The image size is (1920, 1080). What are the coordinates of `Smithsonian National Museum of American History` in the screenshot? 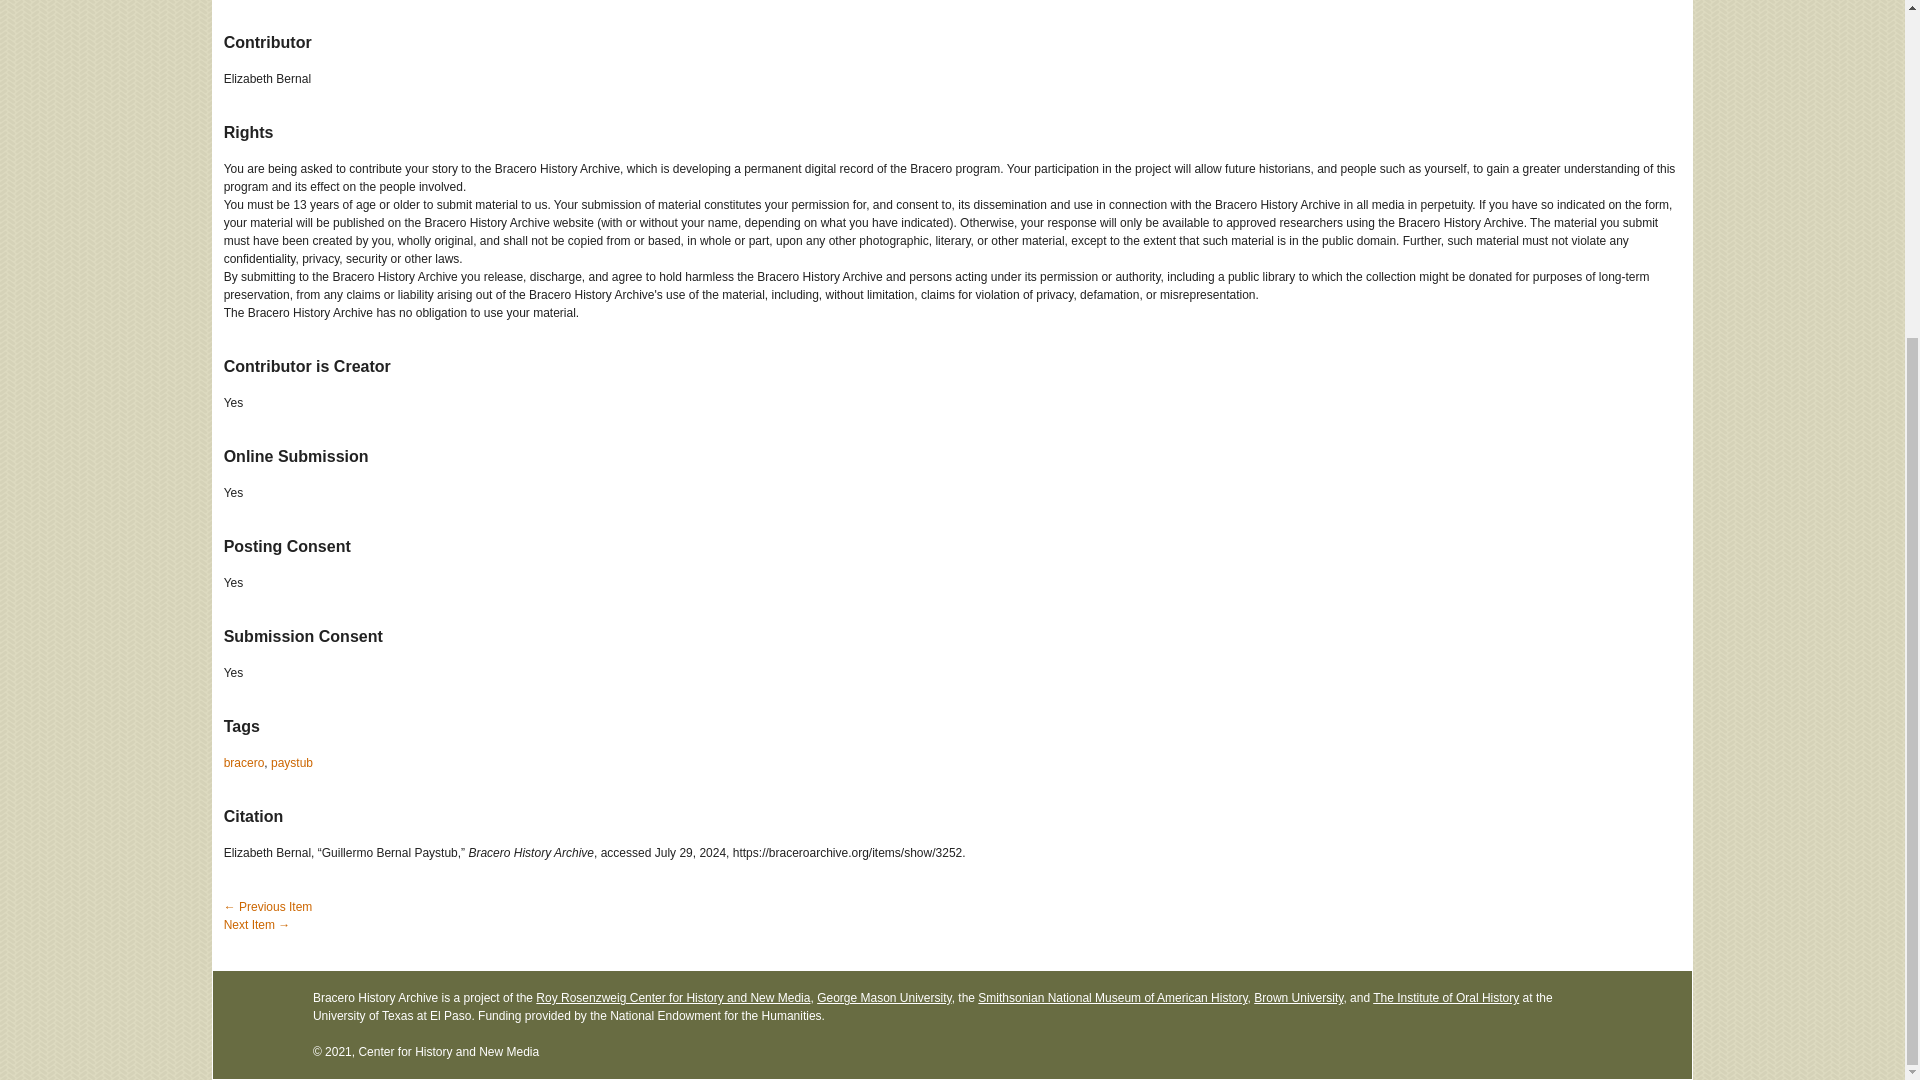 It's located at (1112, 998).